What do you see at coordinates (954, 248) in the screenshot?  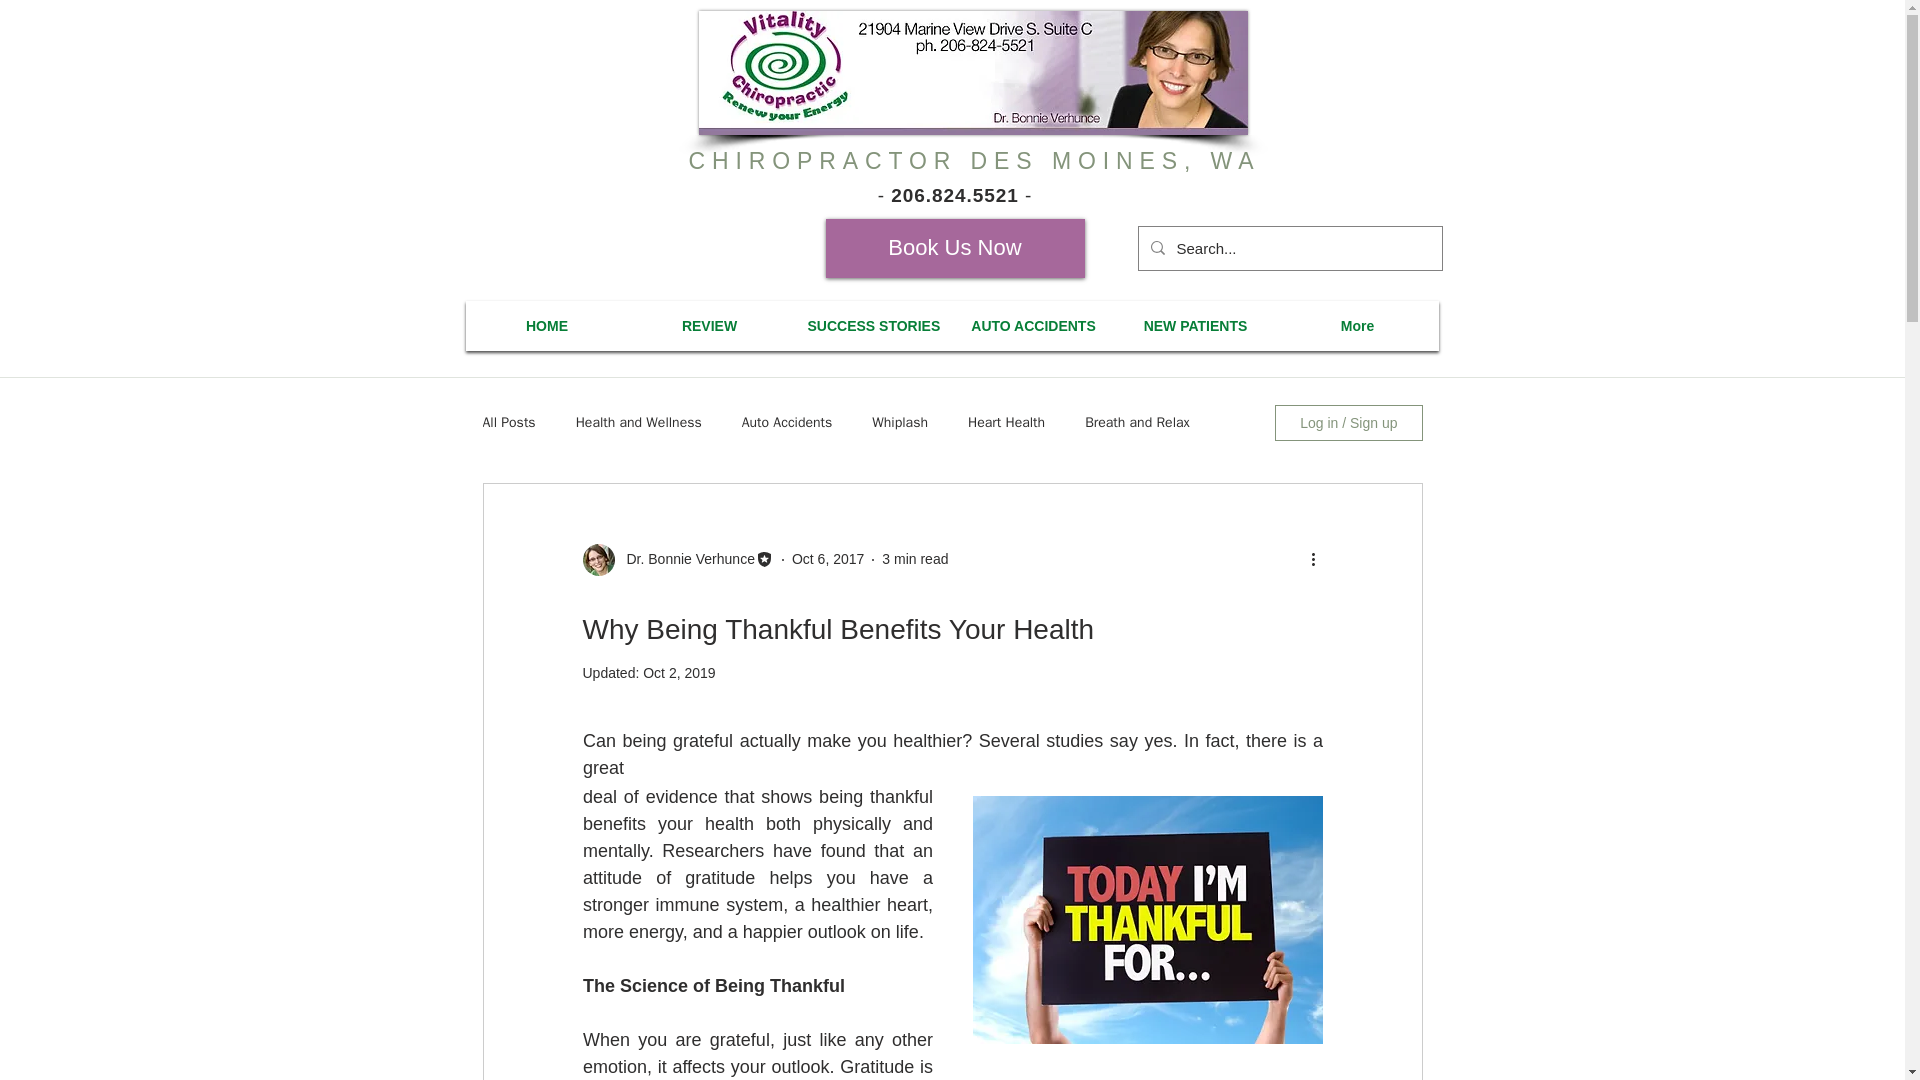 I see `Book Us Now` at bounding box center [954, 248].